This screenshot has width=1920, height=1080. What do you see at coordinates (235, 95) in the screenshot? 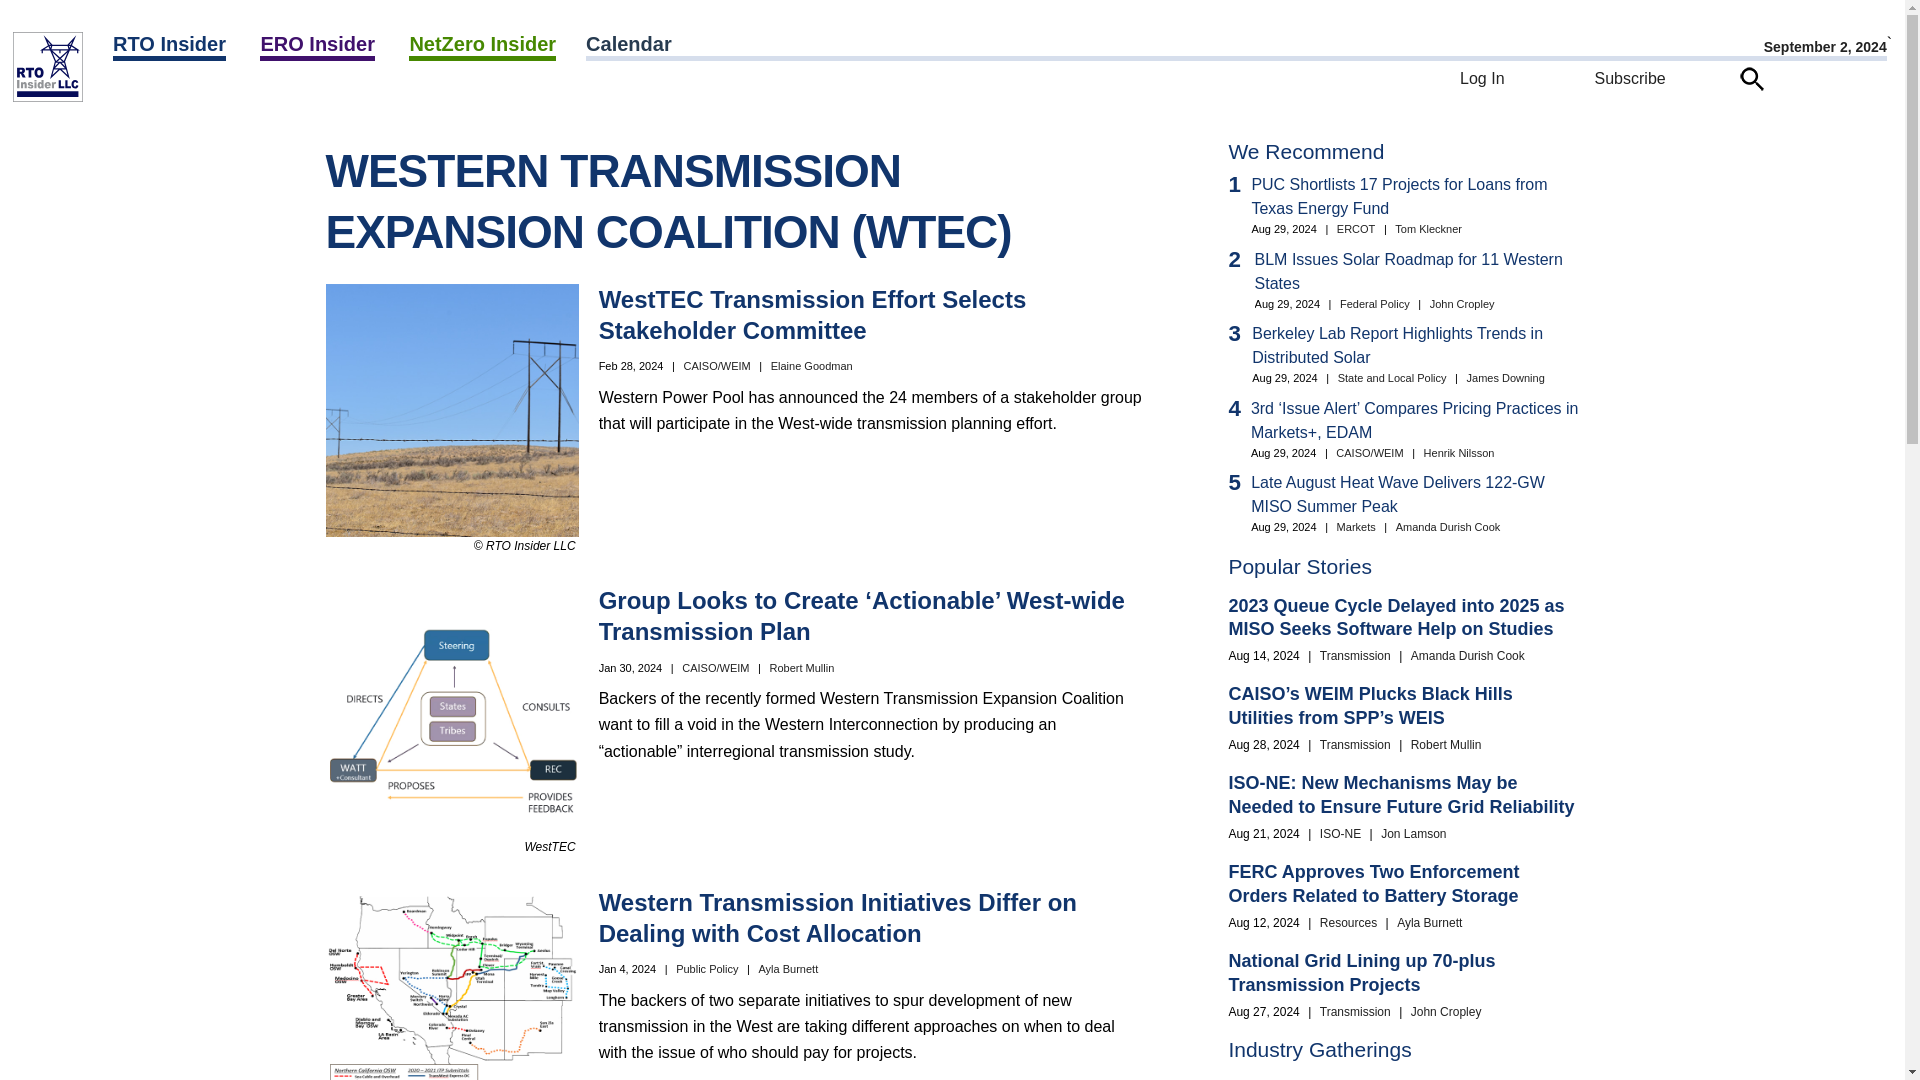
I see `ISO-NE` at bounding box center [235, 95].